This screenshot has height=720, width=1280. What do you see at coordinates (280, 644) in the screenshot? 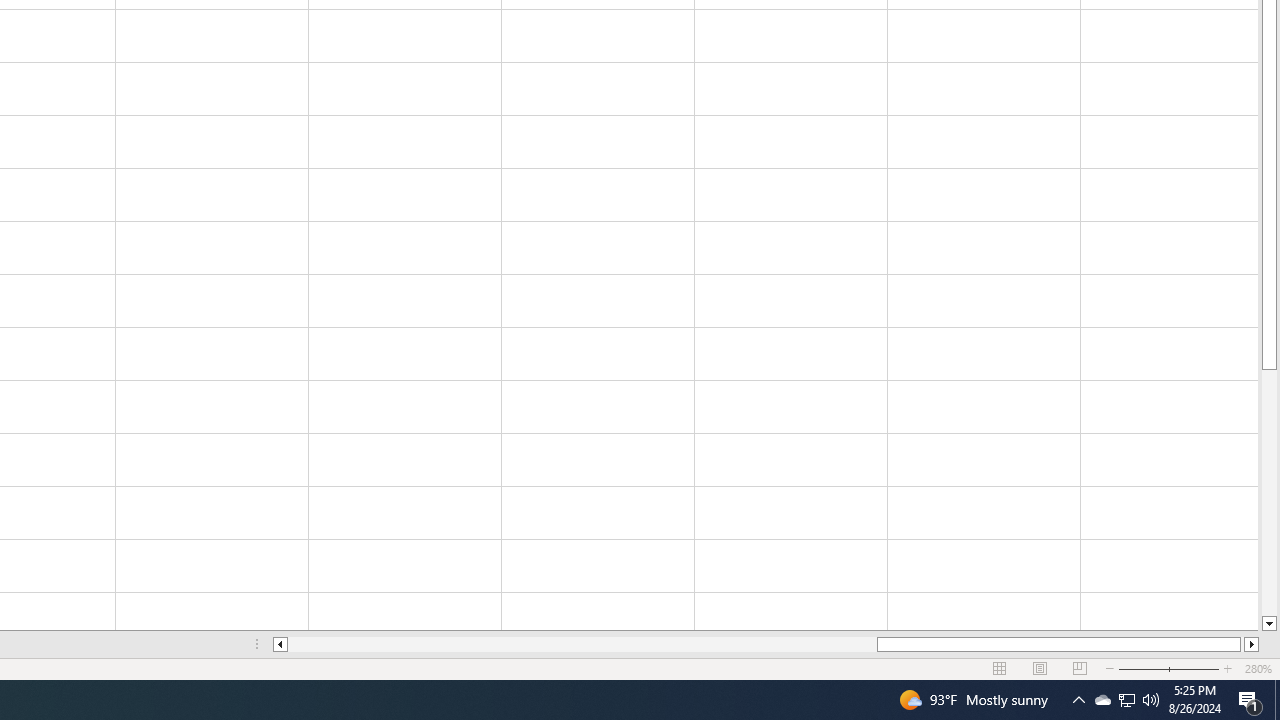
I see `Column left` at bounding box center [280, 644].